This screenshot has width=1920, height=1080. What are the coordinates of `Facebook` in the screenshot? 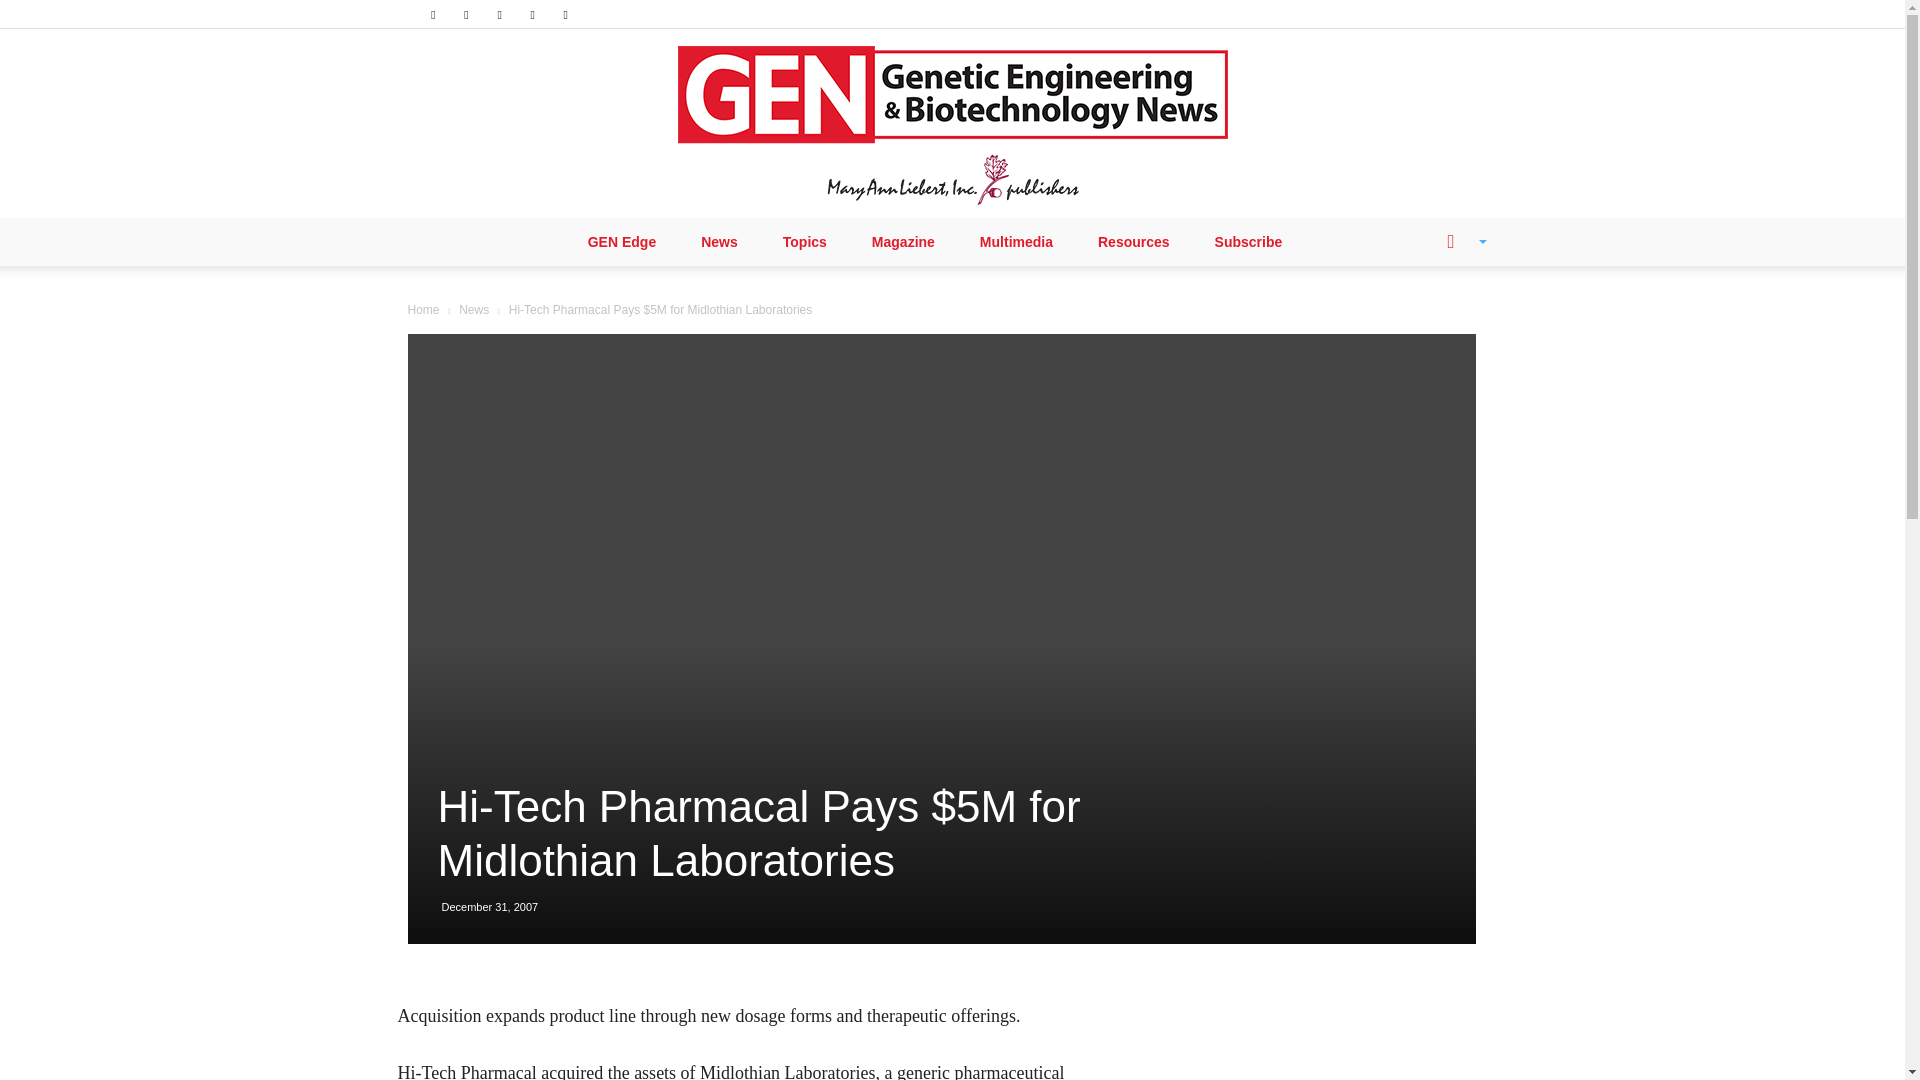 It's located at (432, 14).